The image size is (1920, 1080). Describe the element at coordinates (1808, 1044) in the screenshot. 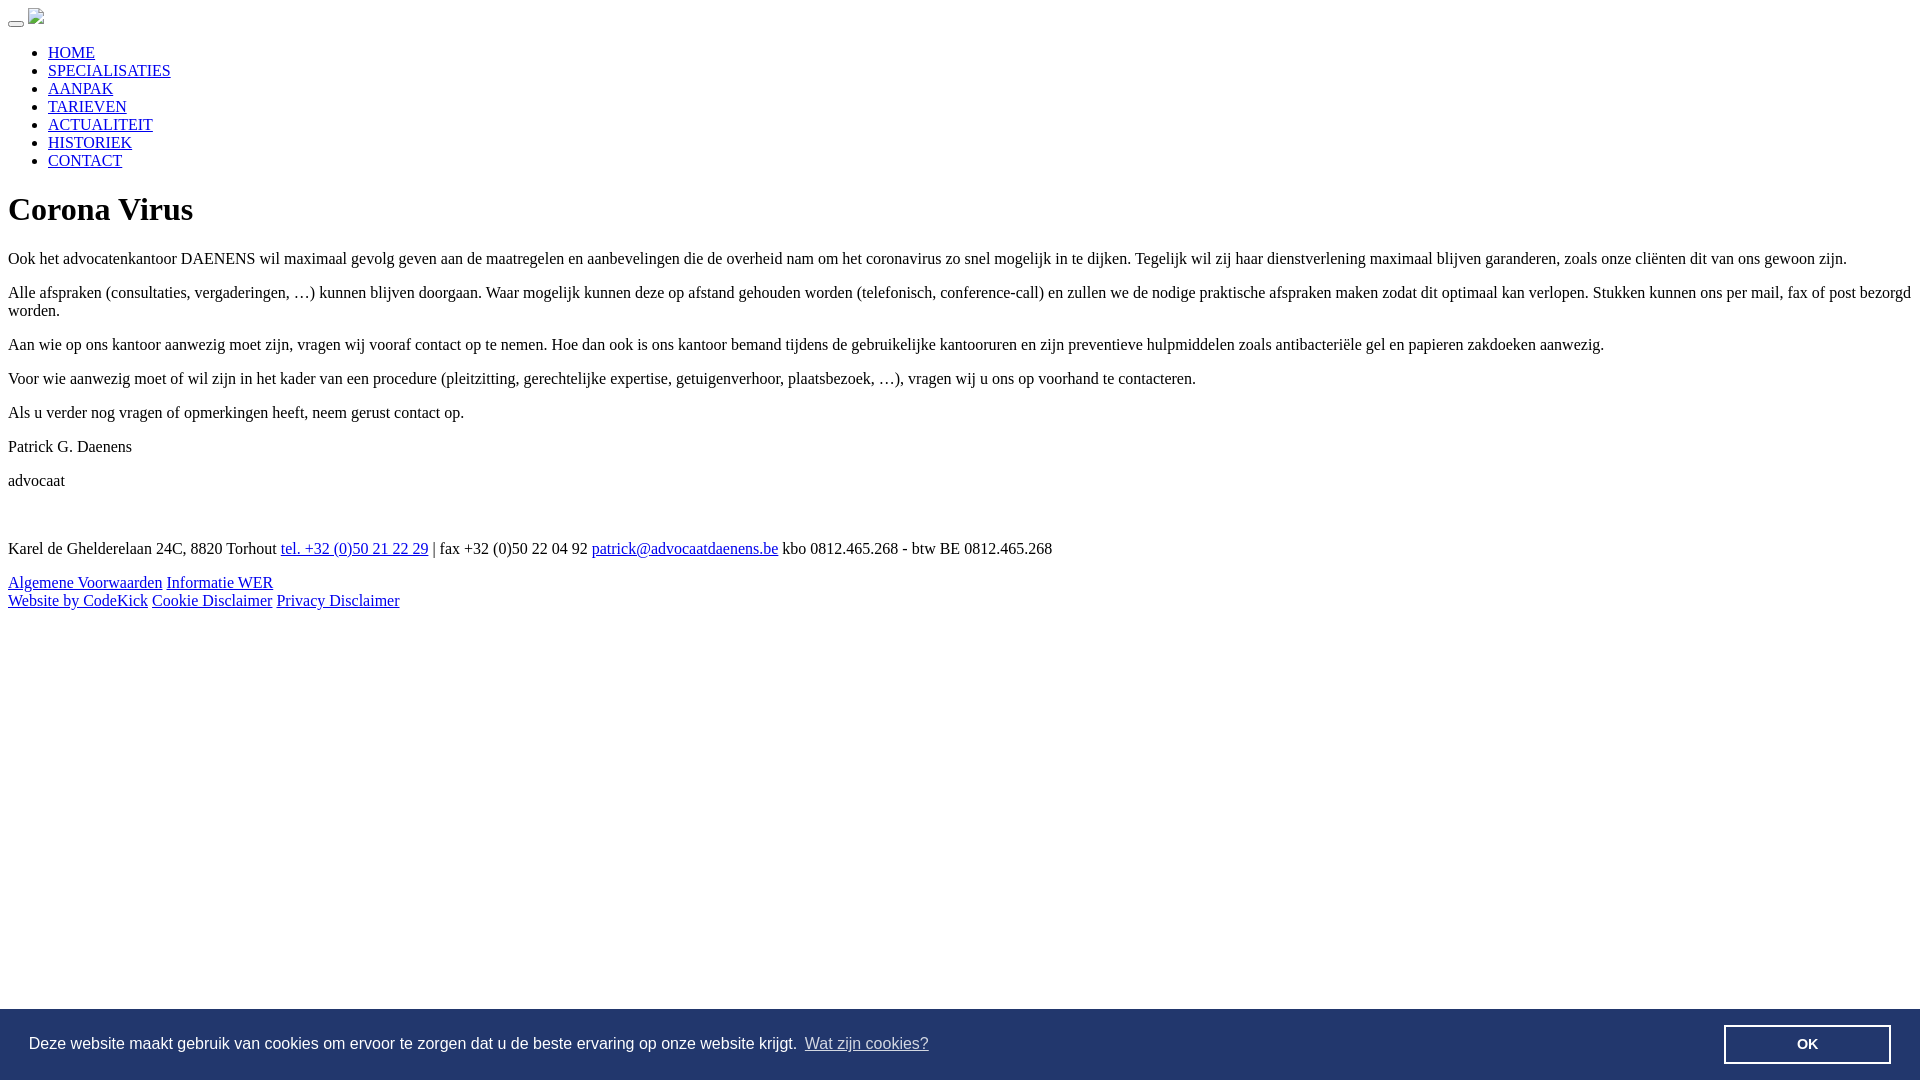

I see `OK` at that location.